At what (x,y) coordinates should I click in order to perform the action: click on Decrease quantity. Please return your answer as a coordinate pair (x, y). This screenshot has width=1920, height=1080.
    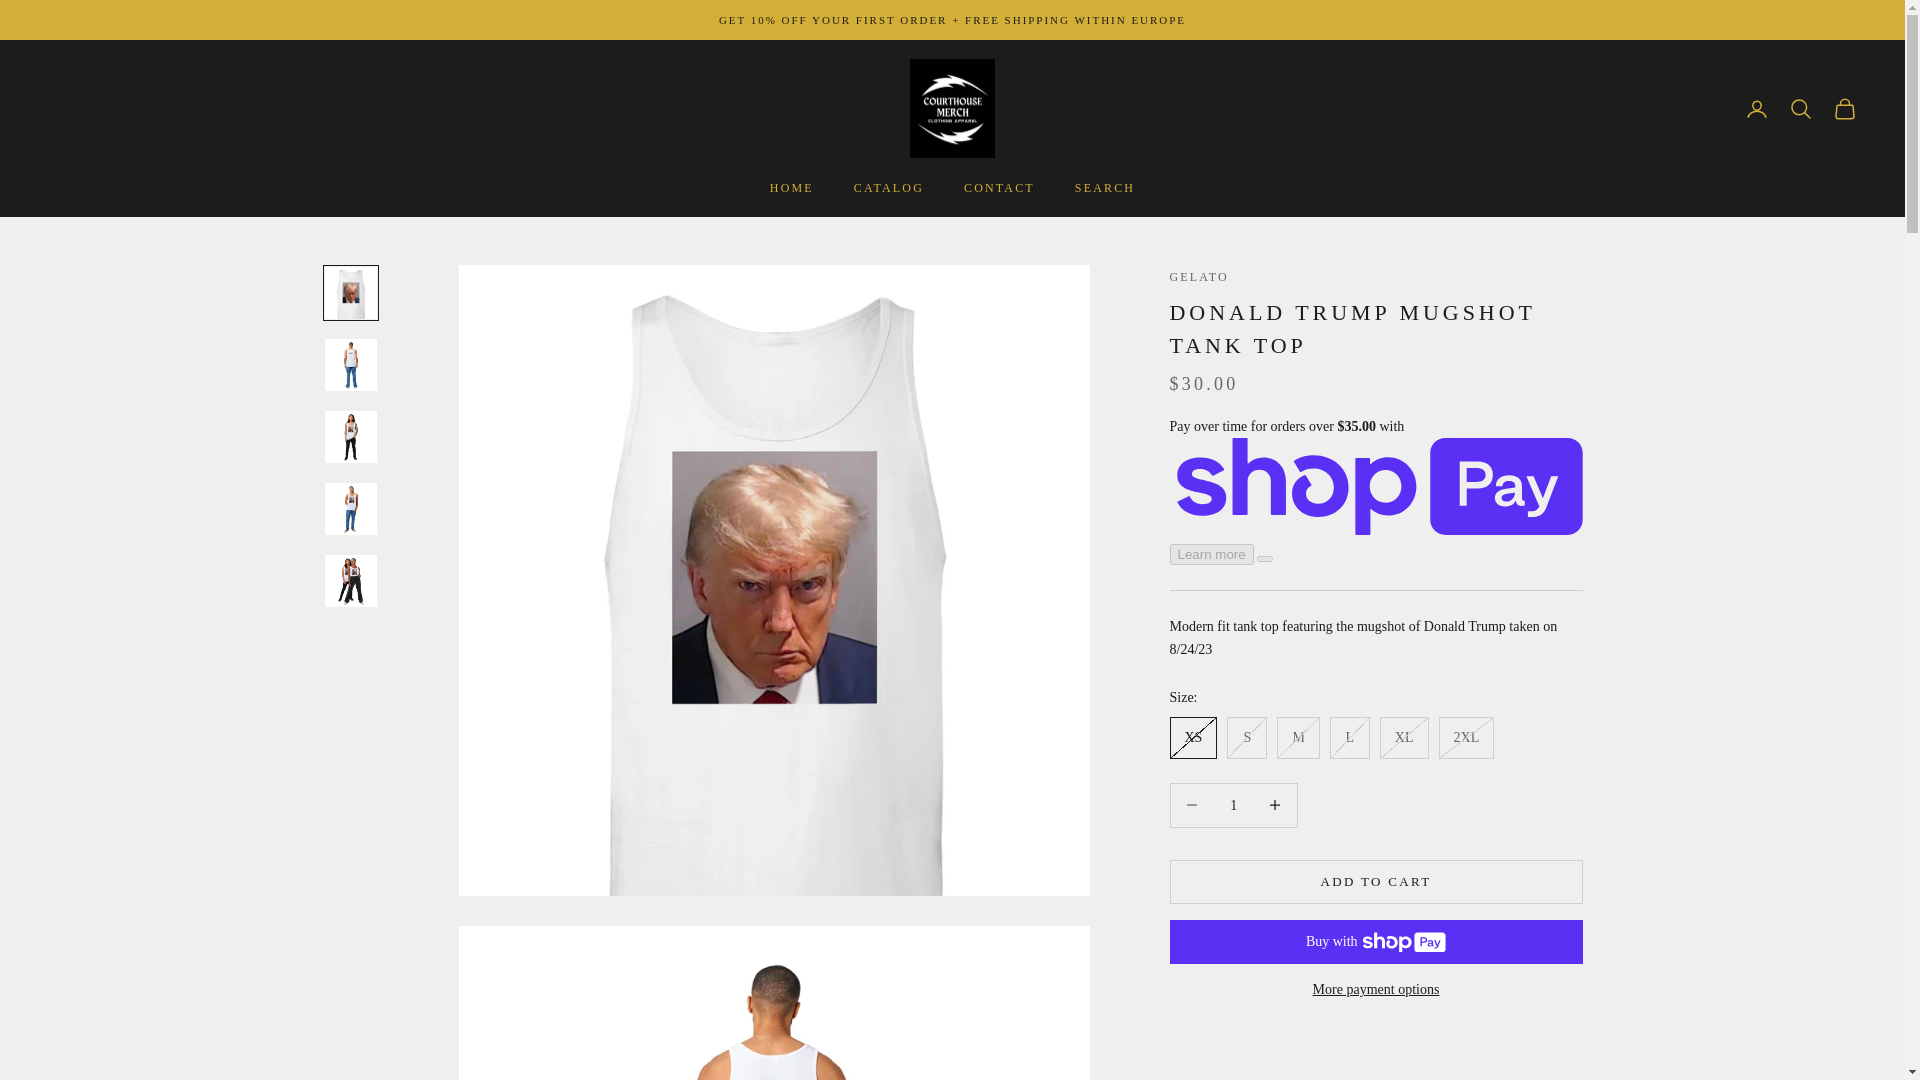
    Looking at the image, I should click on (1191, 806).